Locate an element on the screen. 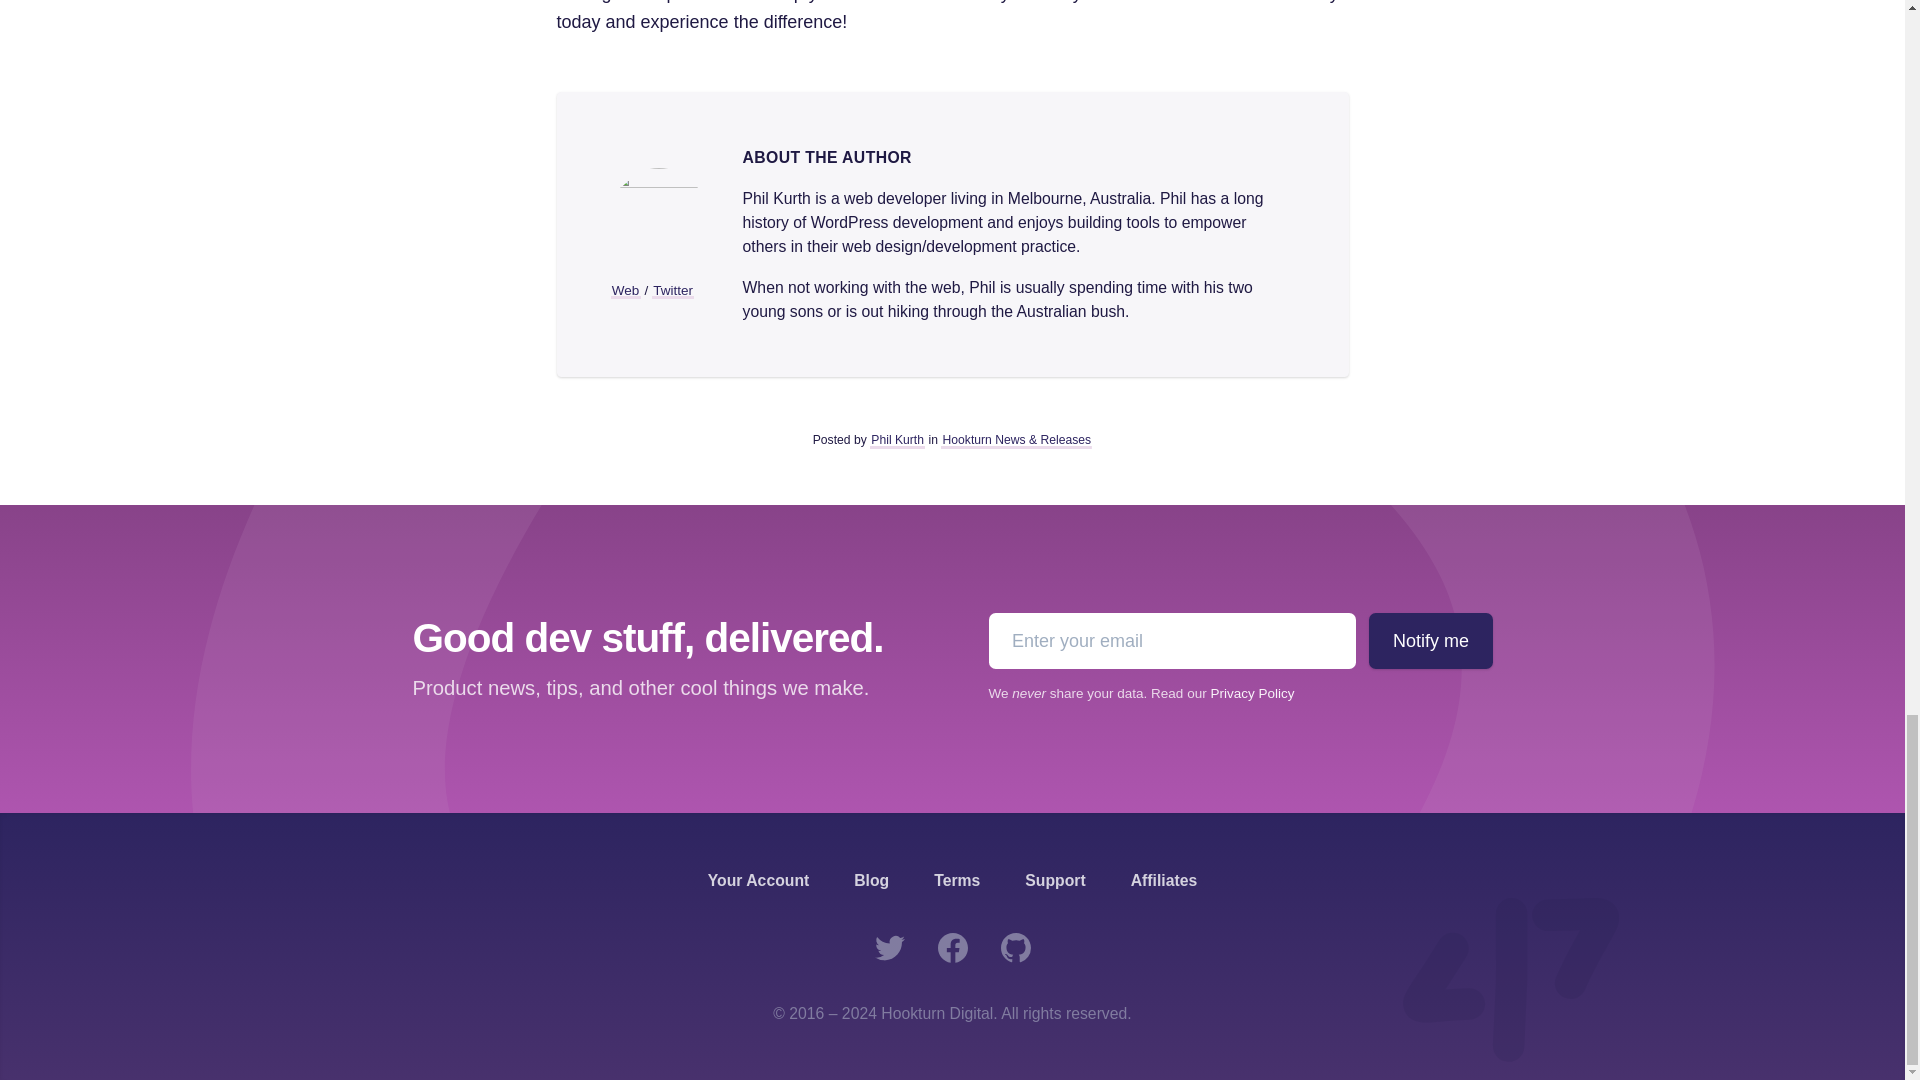 This screenshot has height=1080, width=1920. Your Account is located at coordinates (759, 880).